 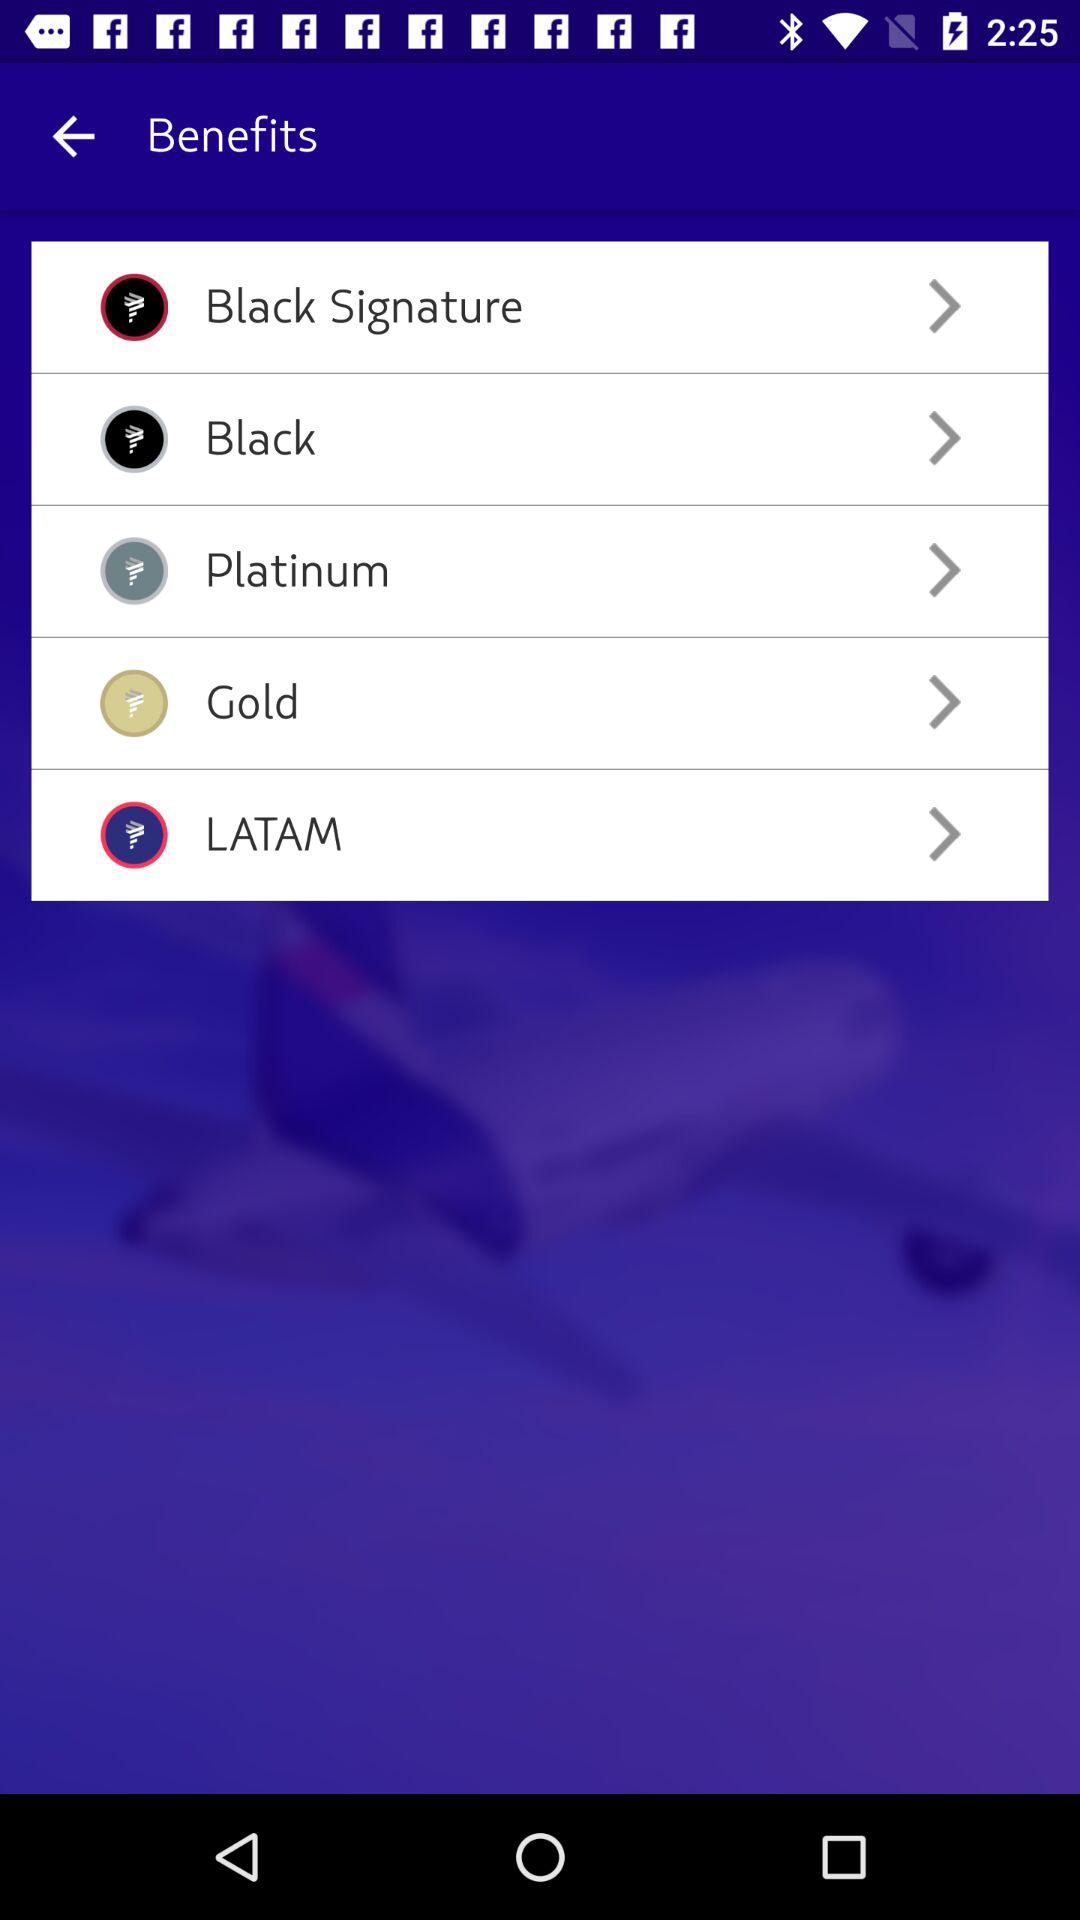 What do you see at coordinates (73, 136) in the screenshot?
I see `turn off the icon next to benefits item` at bounding box center [73, 136].